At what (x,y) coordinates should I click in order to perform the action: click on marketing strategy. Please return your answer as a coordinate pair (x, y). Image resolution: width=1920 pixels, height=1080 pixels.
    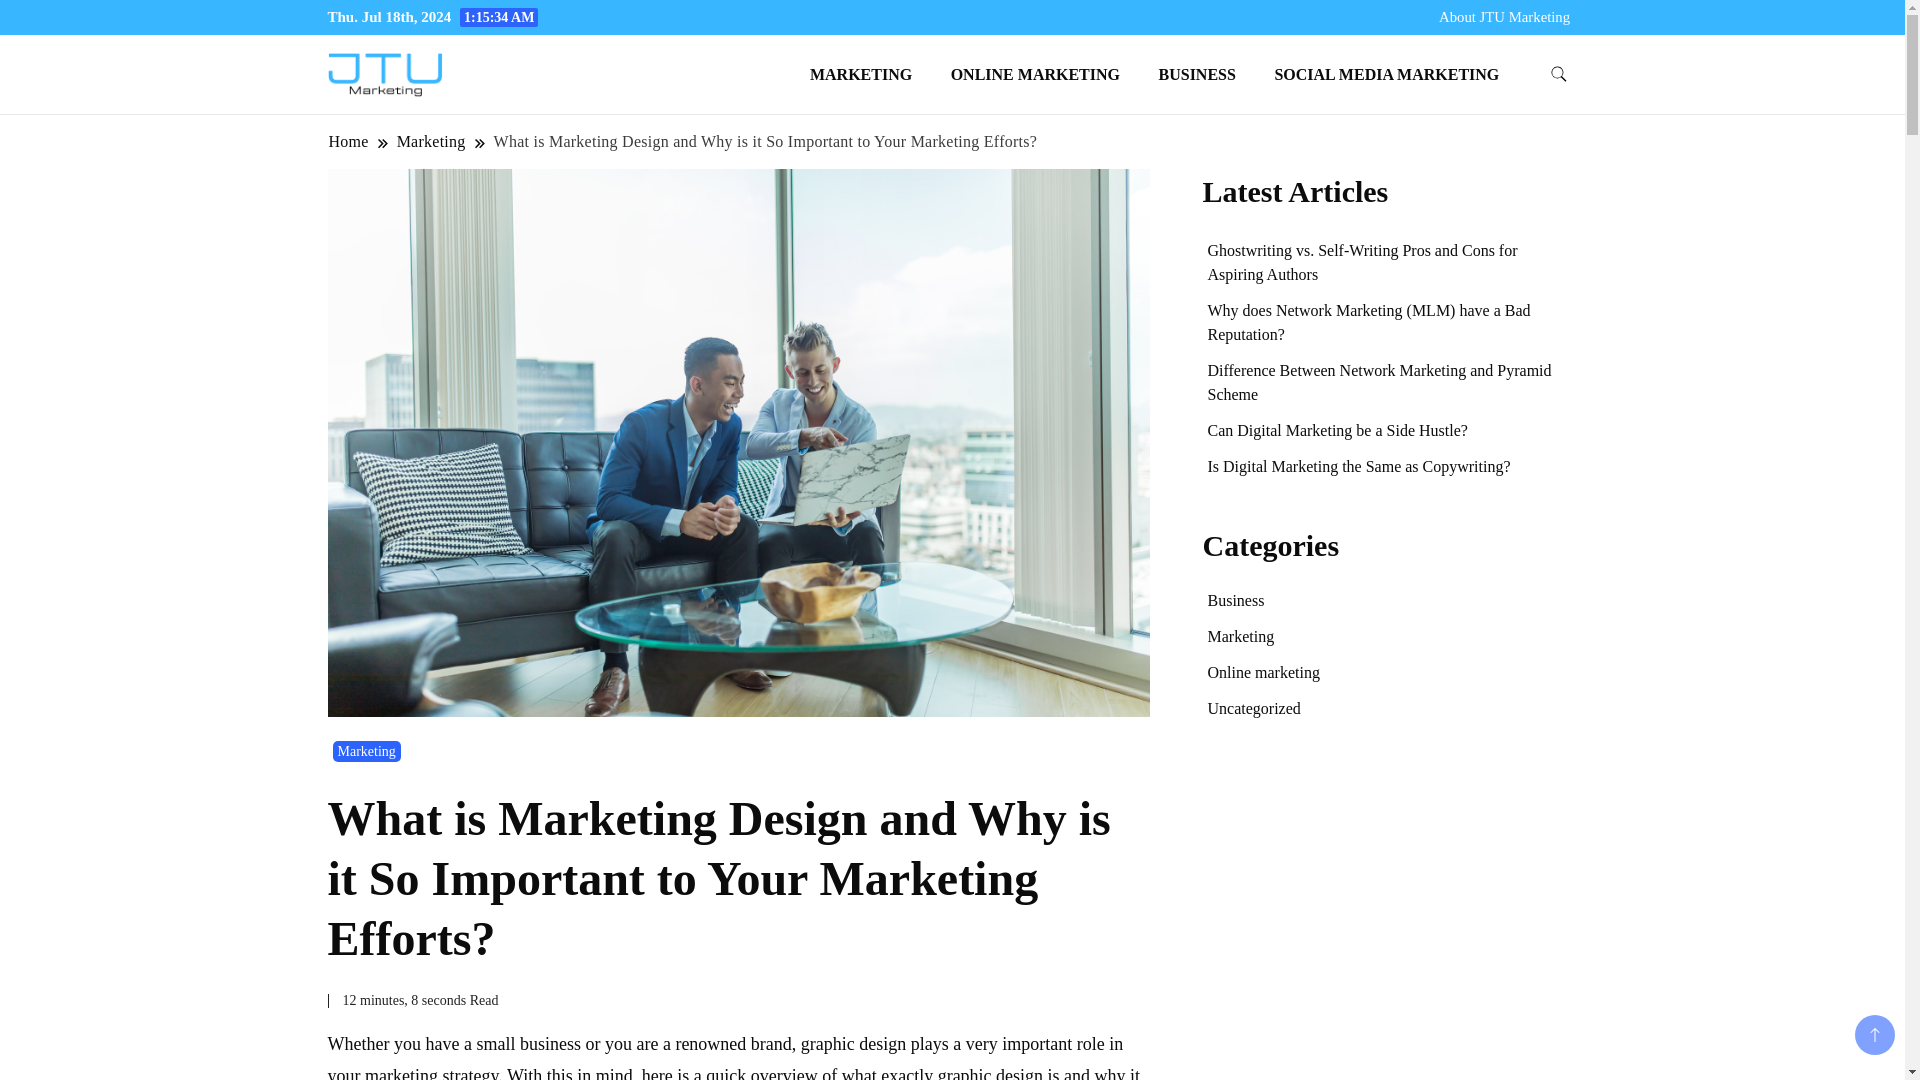
    Looking at the image, I should click on (430, 1072).